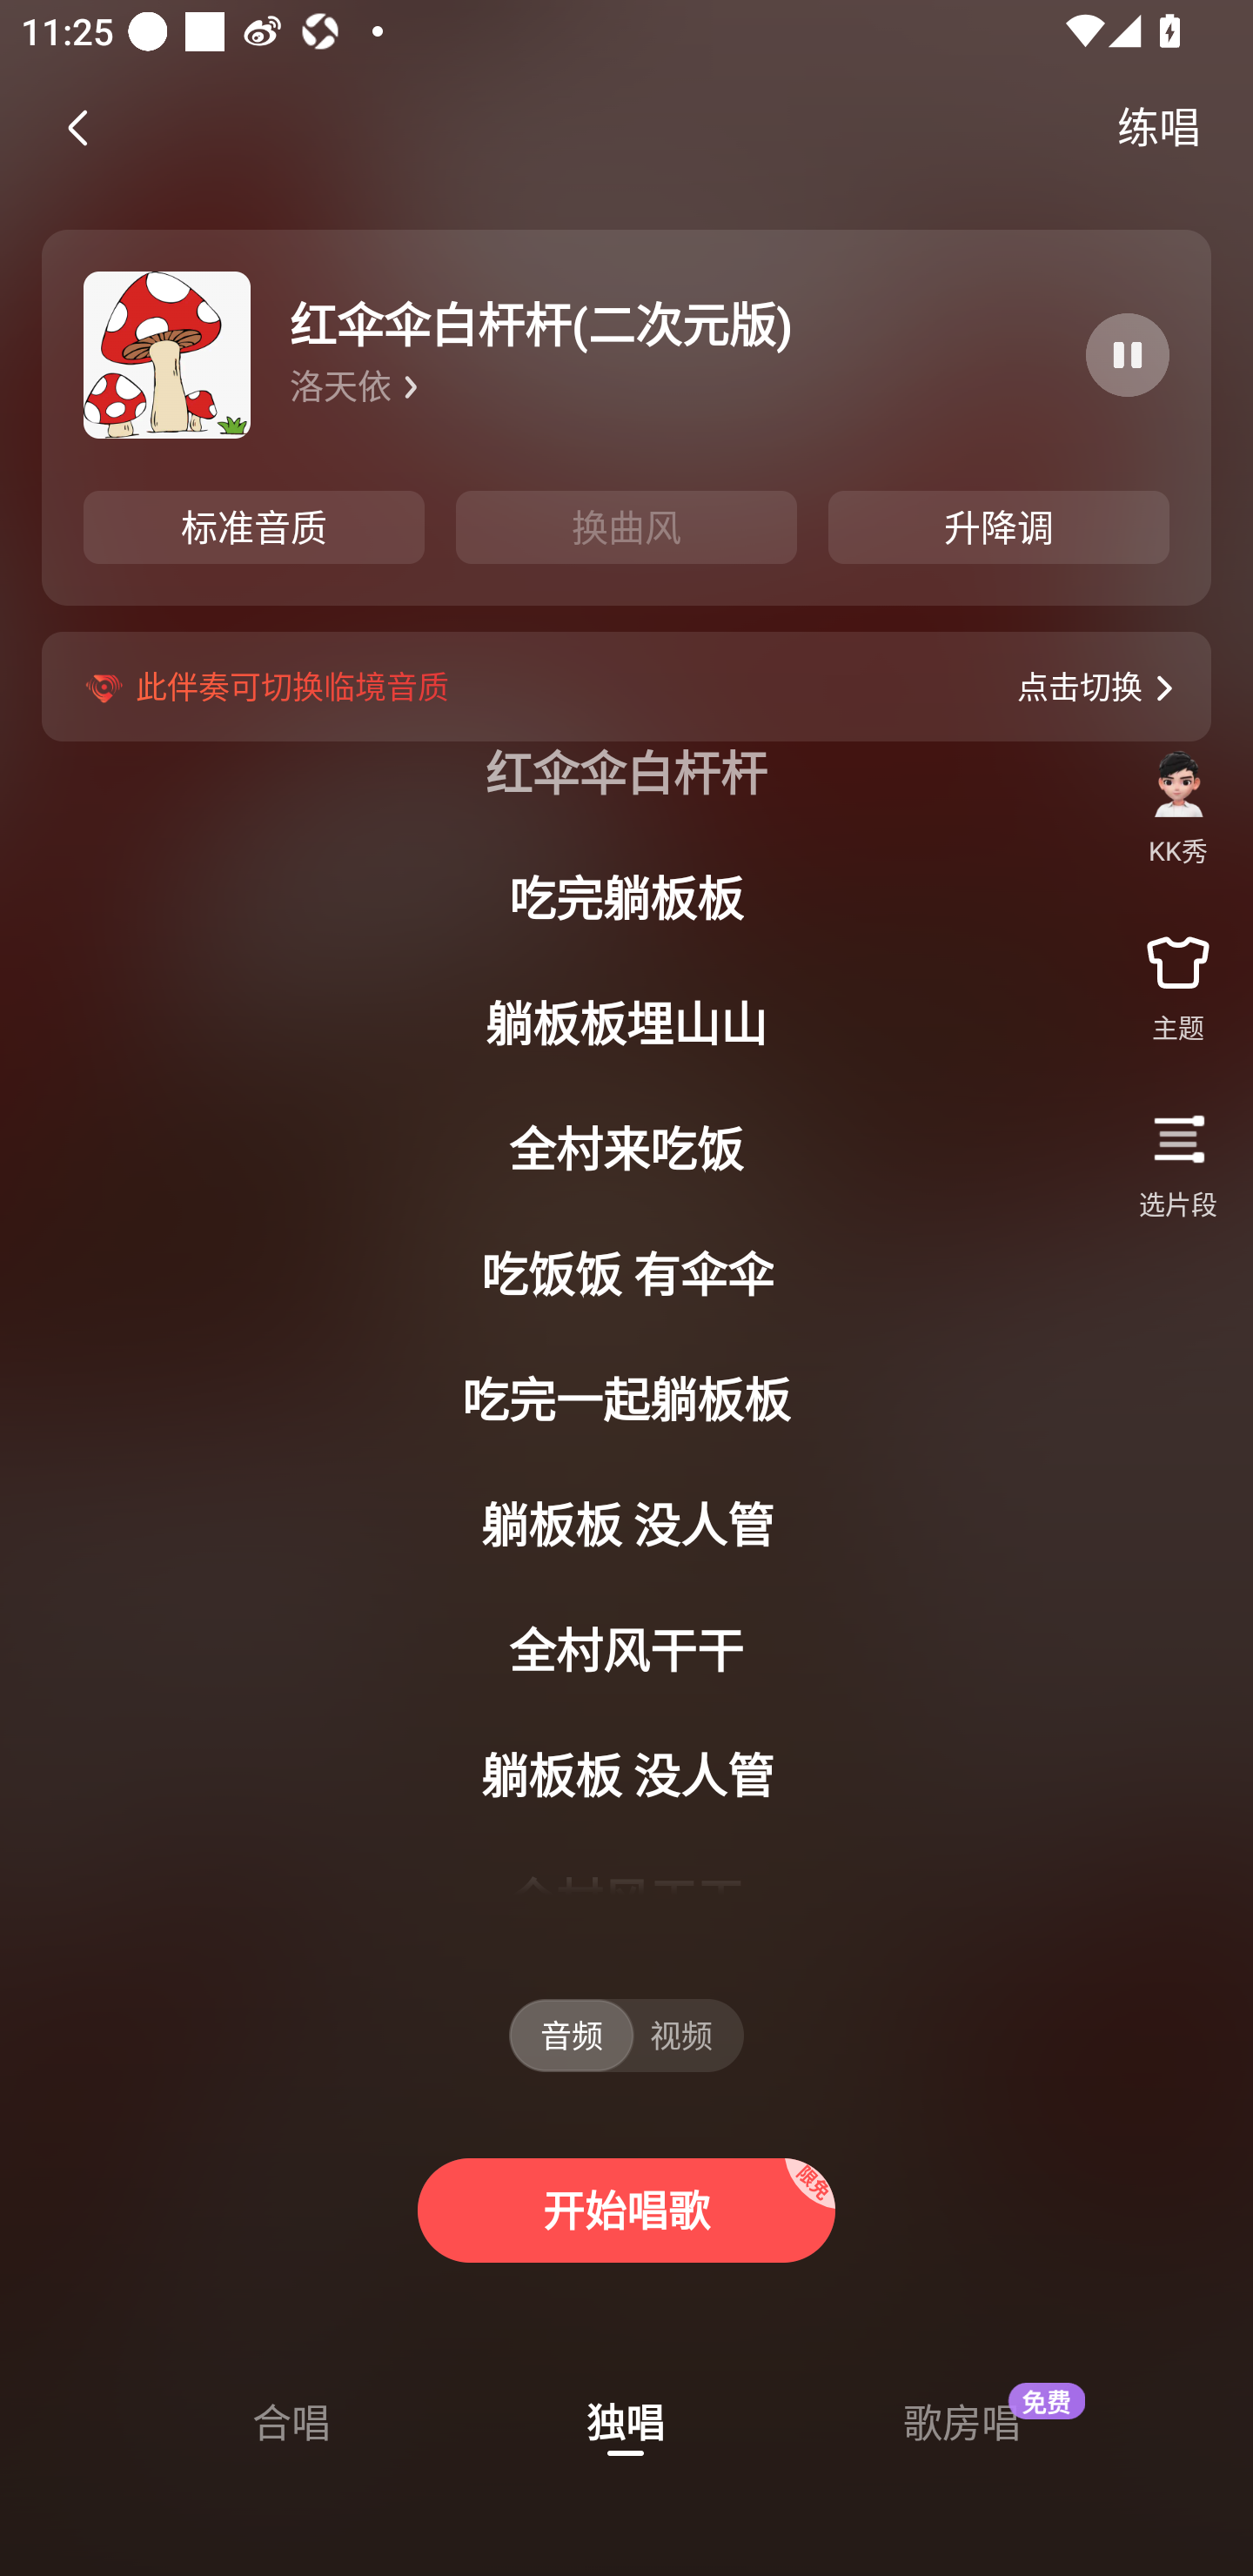 The image size is (1253, 2576). What do you see at coordinates (1177, 956) in the screenshot?
I see `主题` at bounding box center [1177, 956].